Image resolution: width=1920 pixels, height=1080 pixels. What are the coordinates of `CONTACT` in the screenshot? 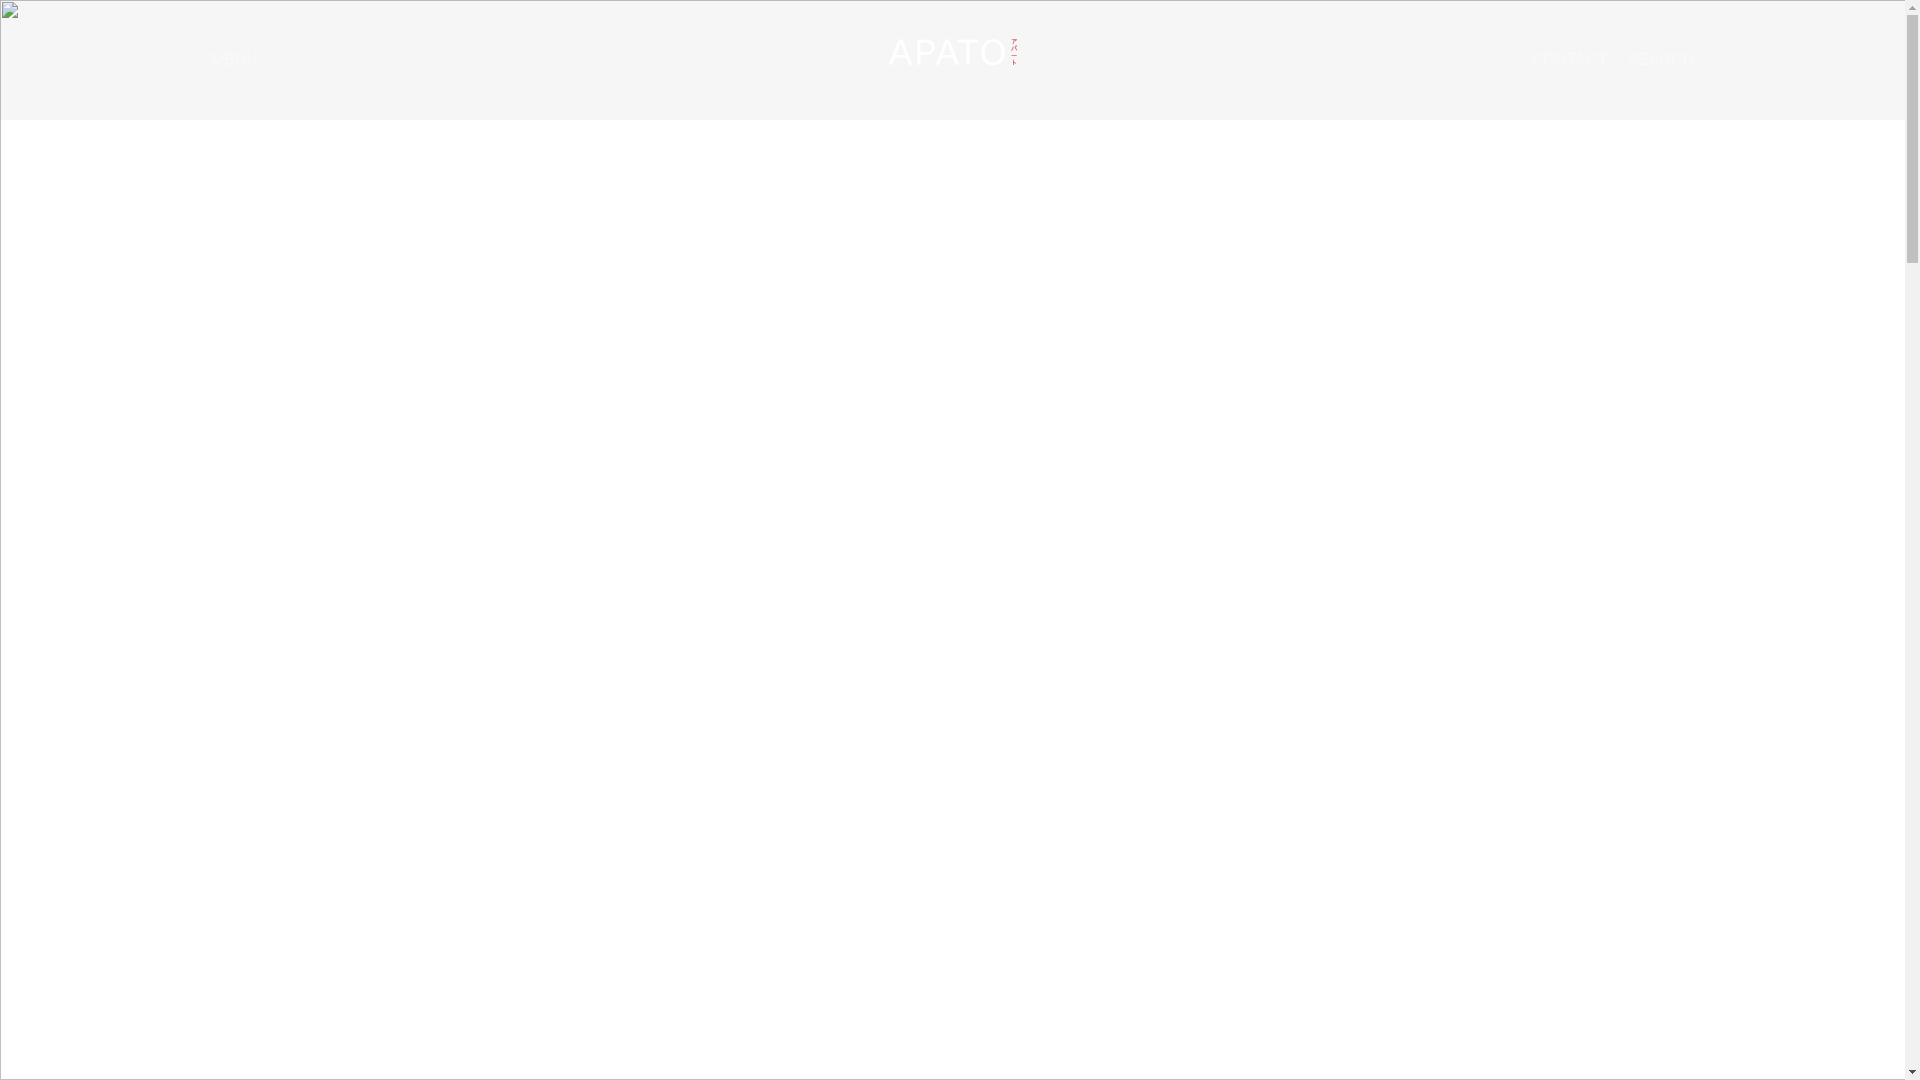 It's located at (1568, 60).